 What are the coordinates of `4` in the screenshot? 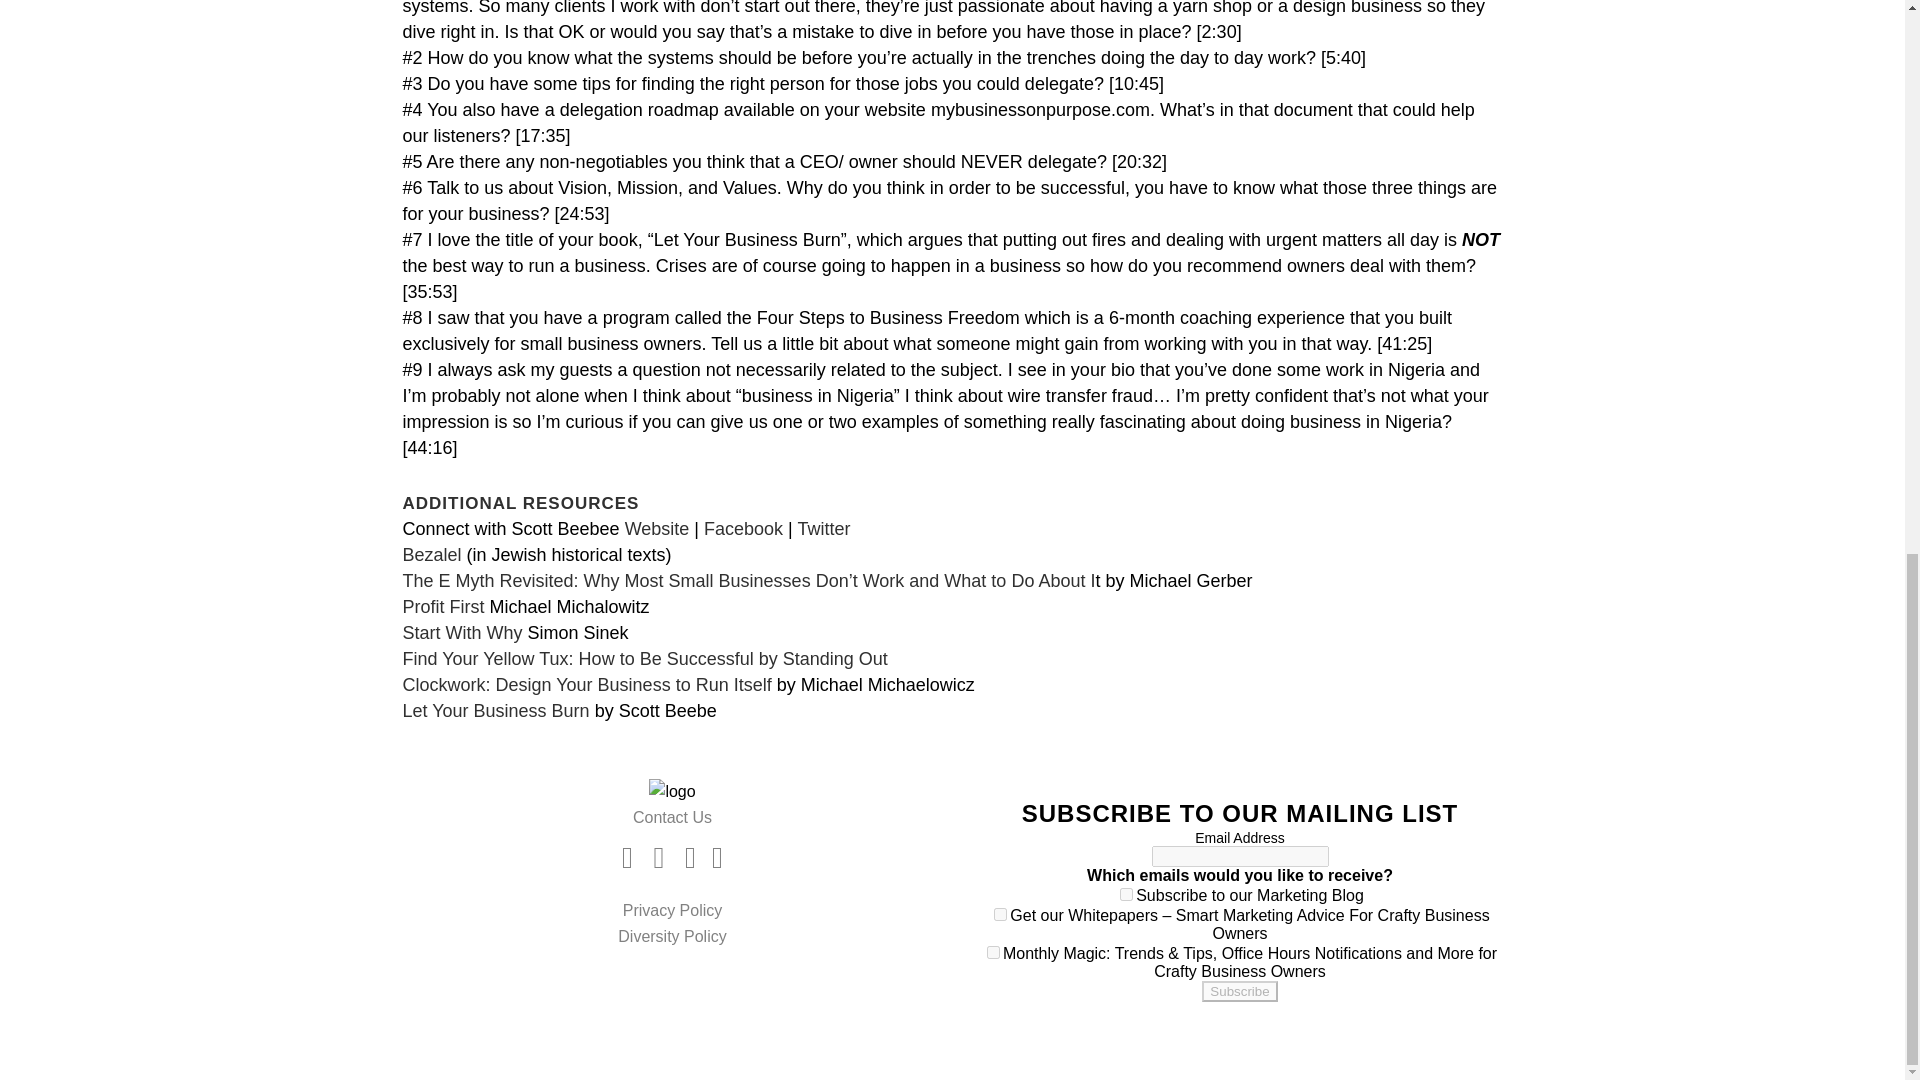 It's located at (993, 952).